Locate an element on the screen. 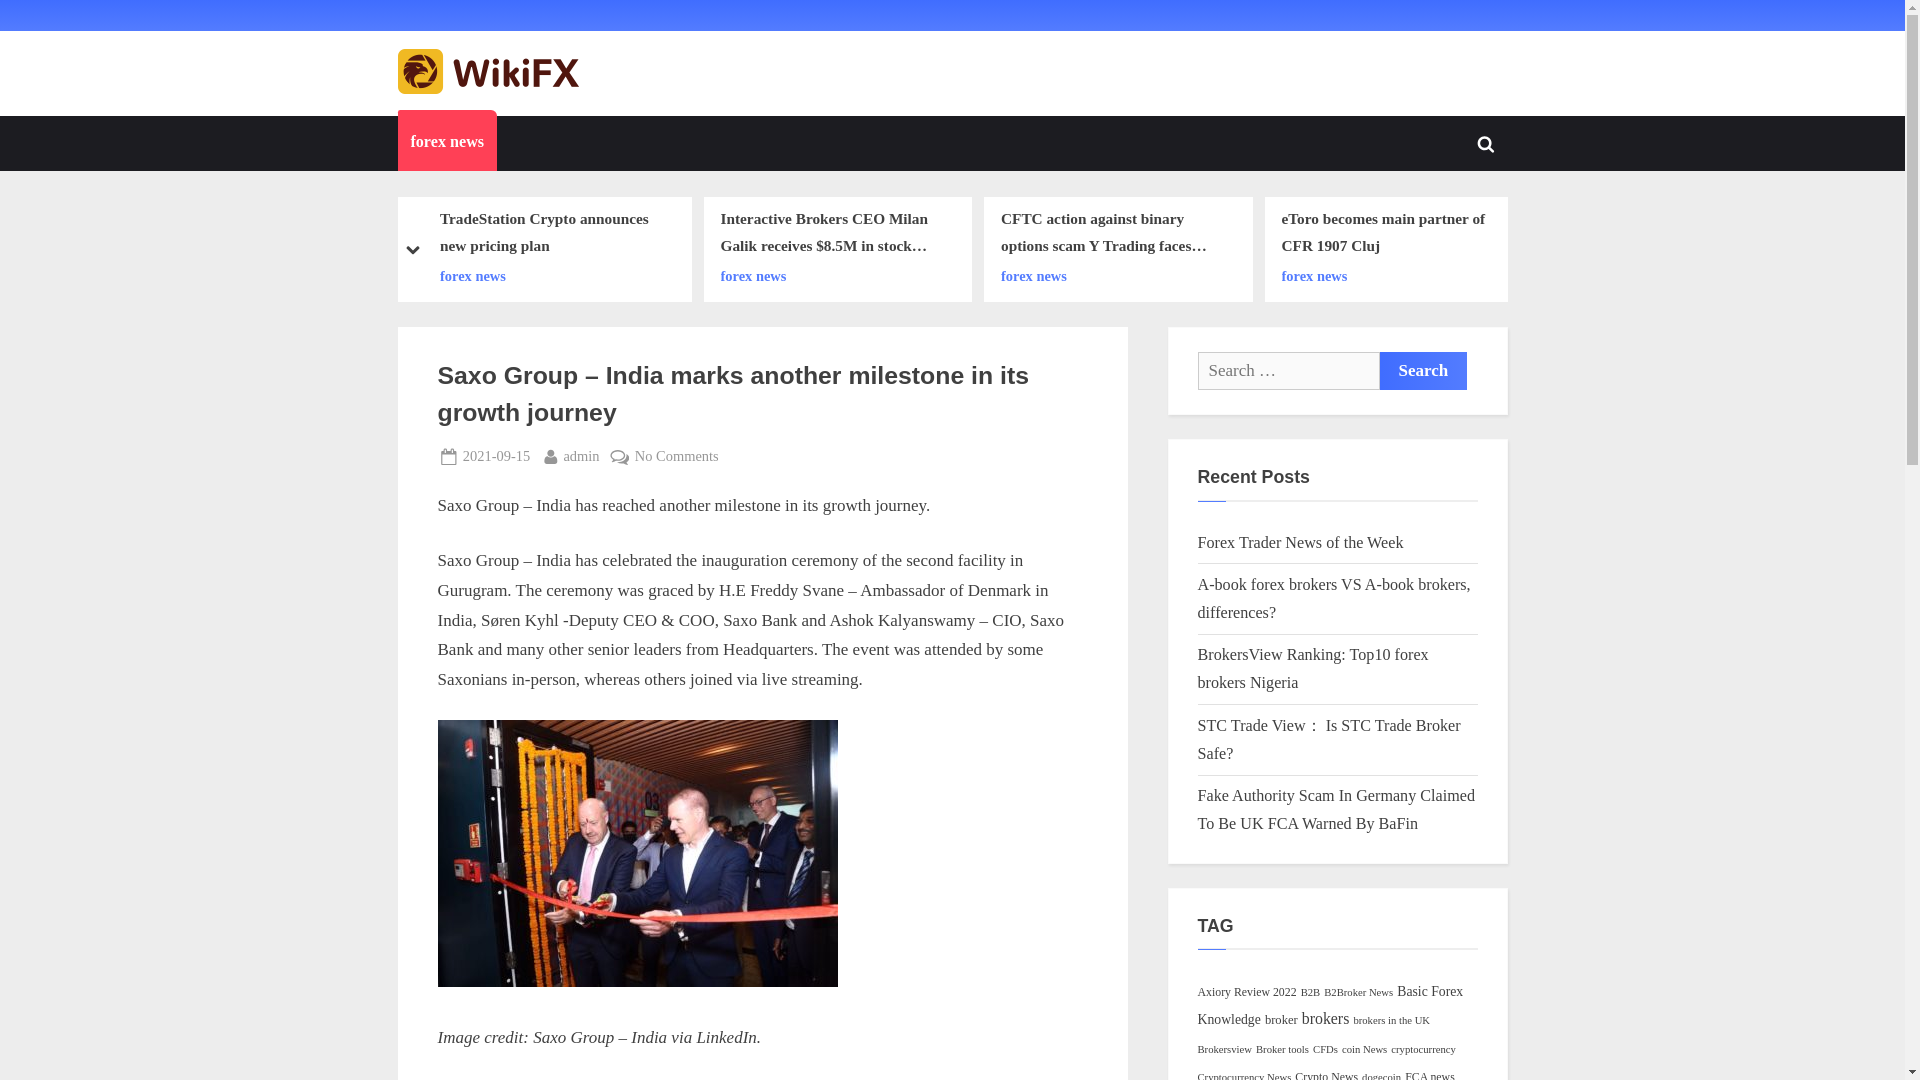  forex news is located at coordinates (550, 276).